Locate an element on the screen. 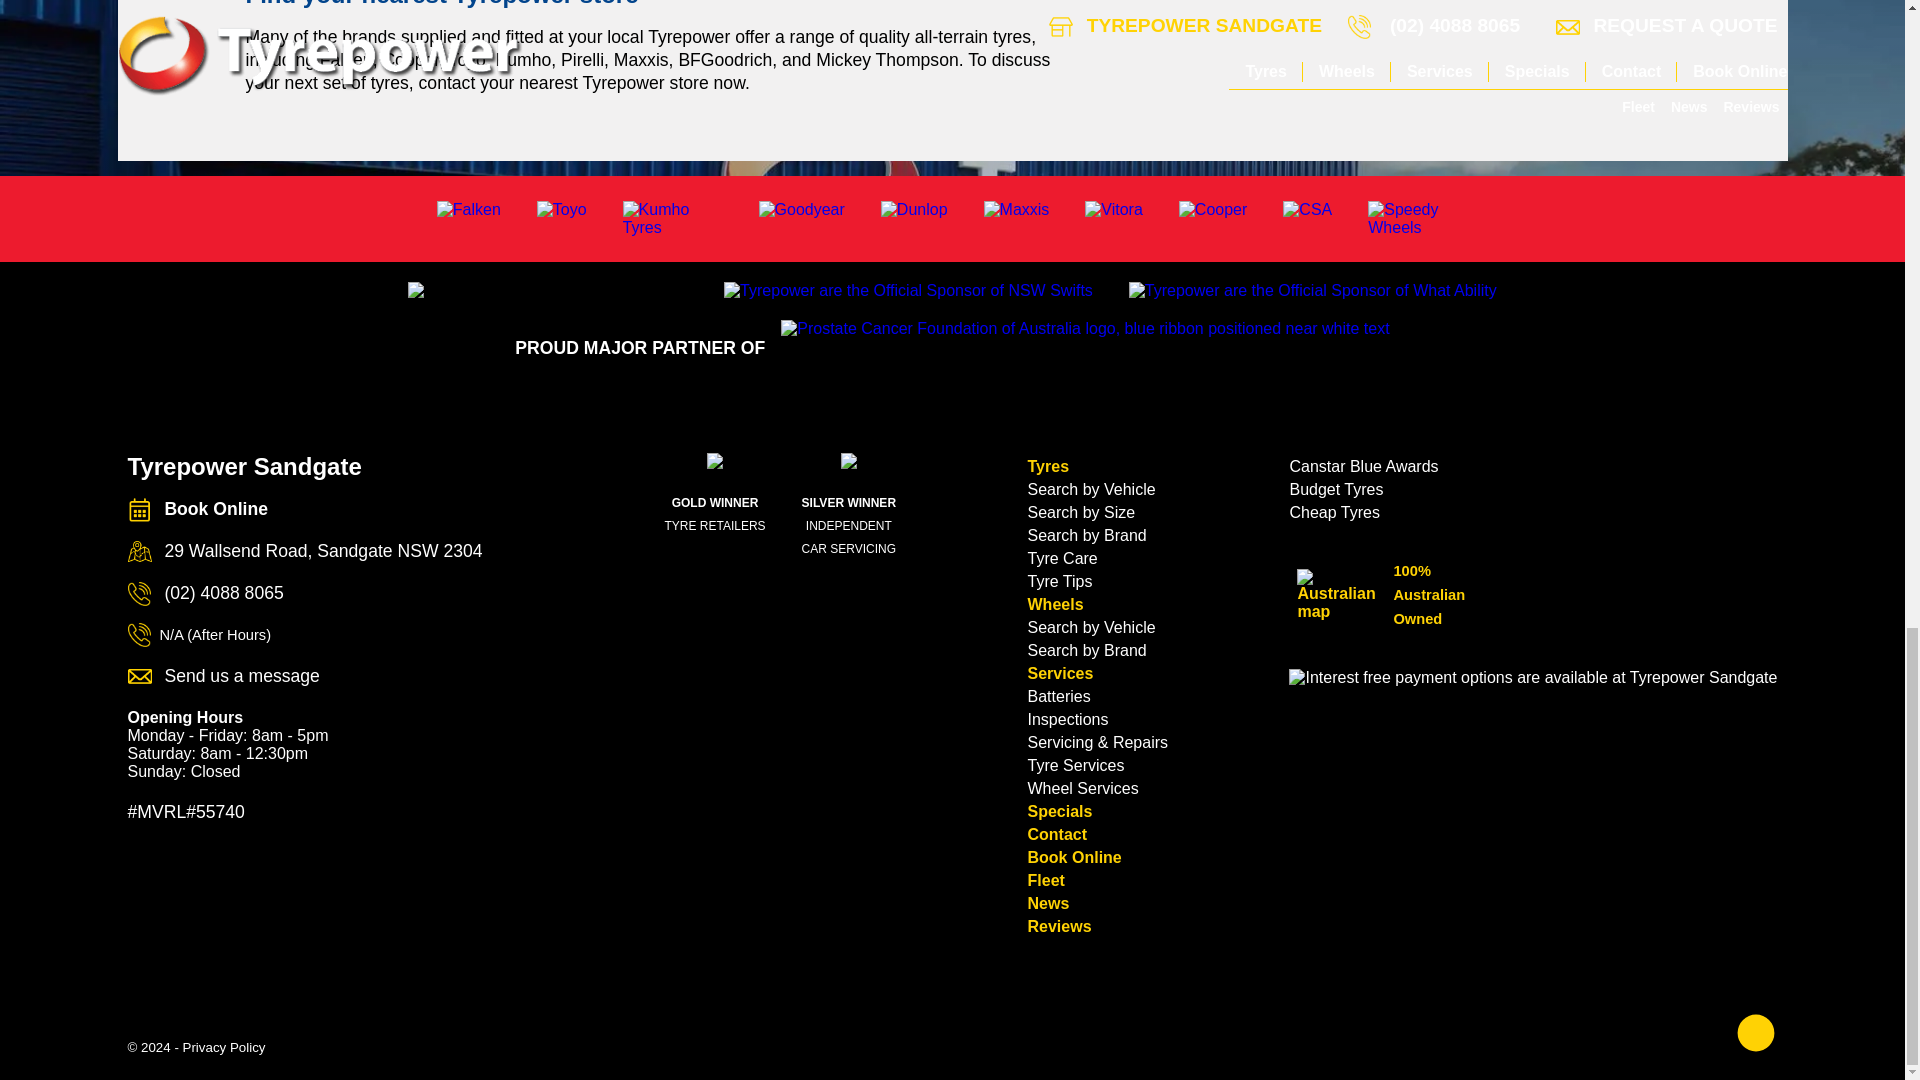 The image size is (1920, 1080). Link to Facebook social media. is located at coordinates (1757, 1034).